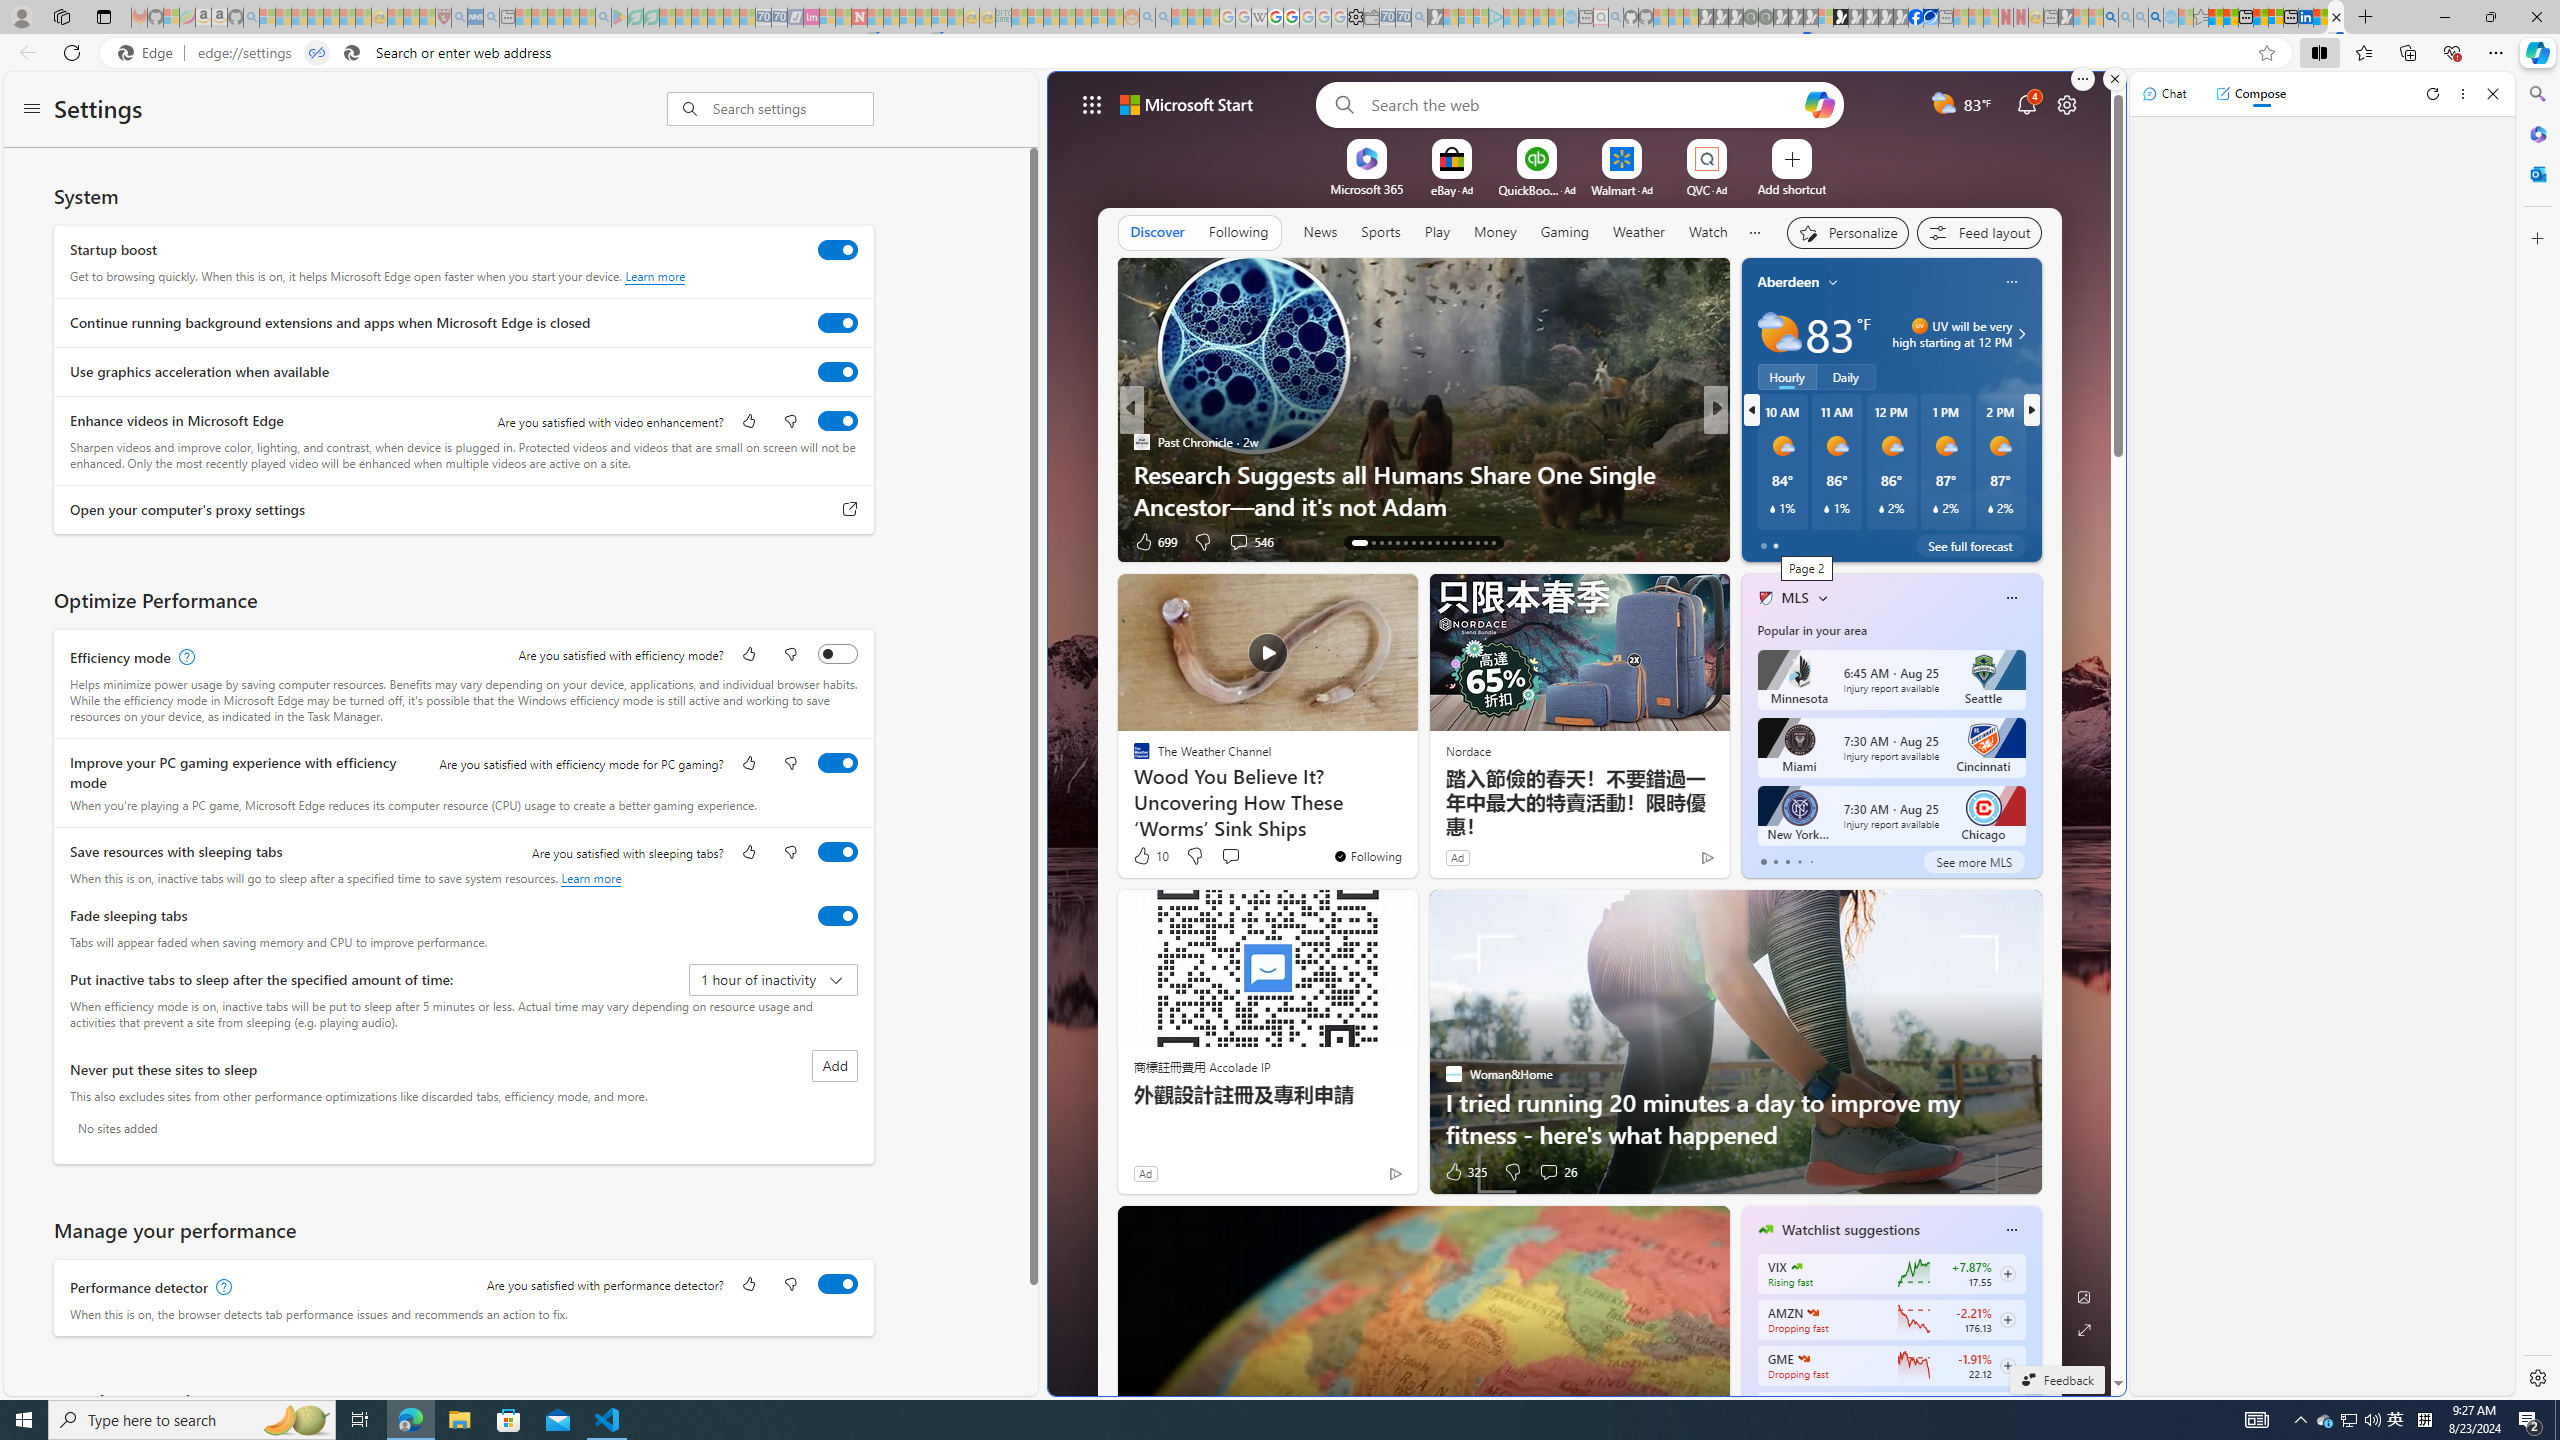  Describe the element at coordinates (1782, 441) in the screenshot. I see `LendingTree` at that location.